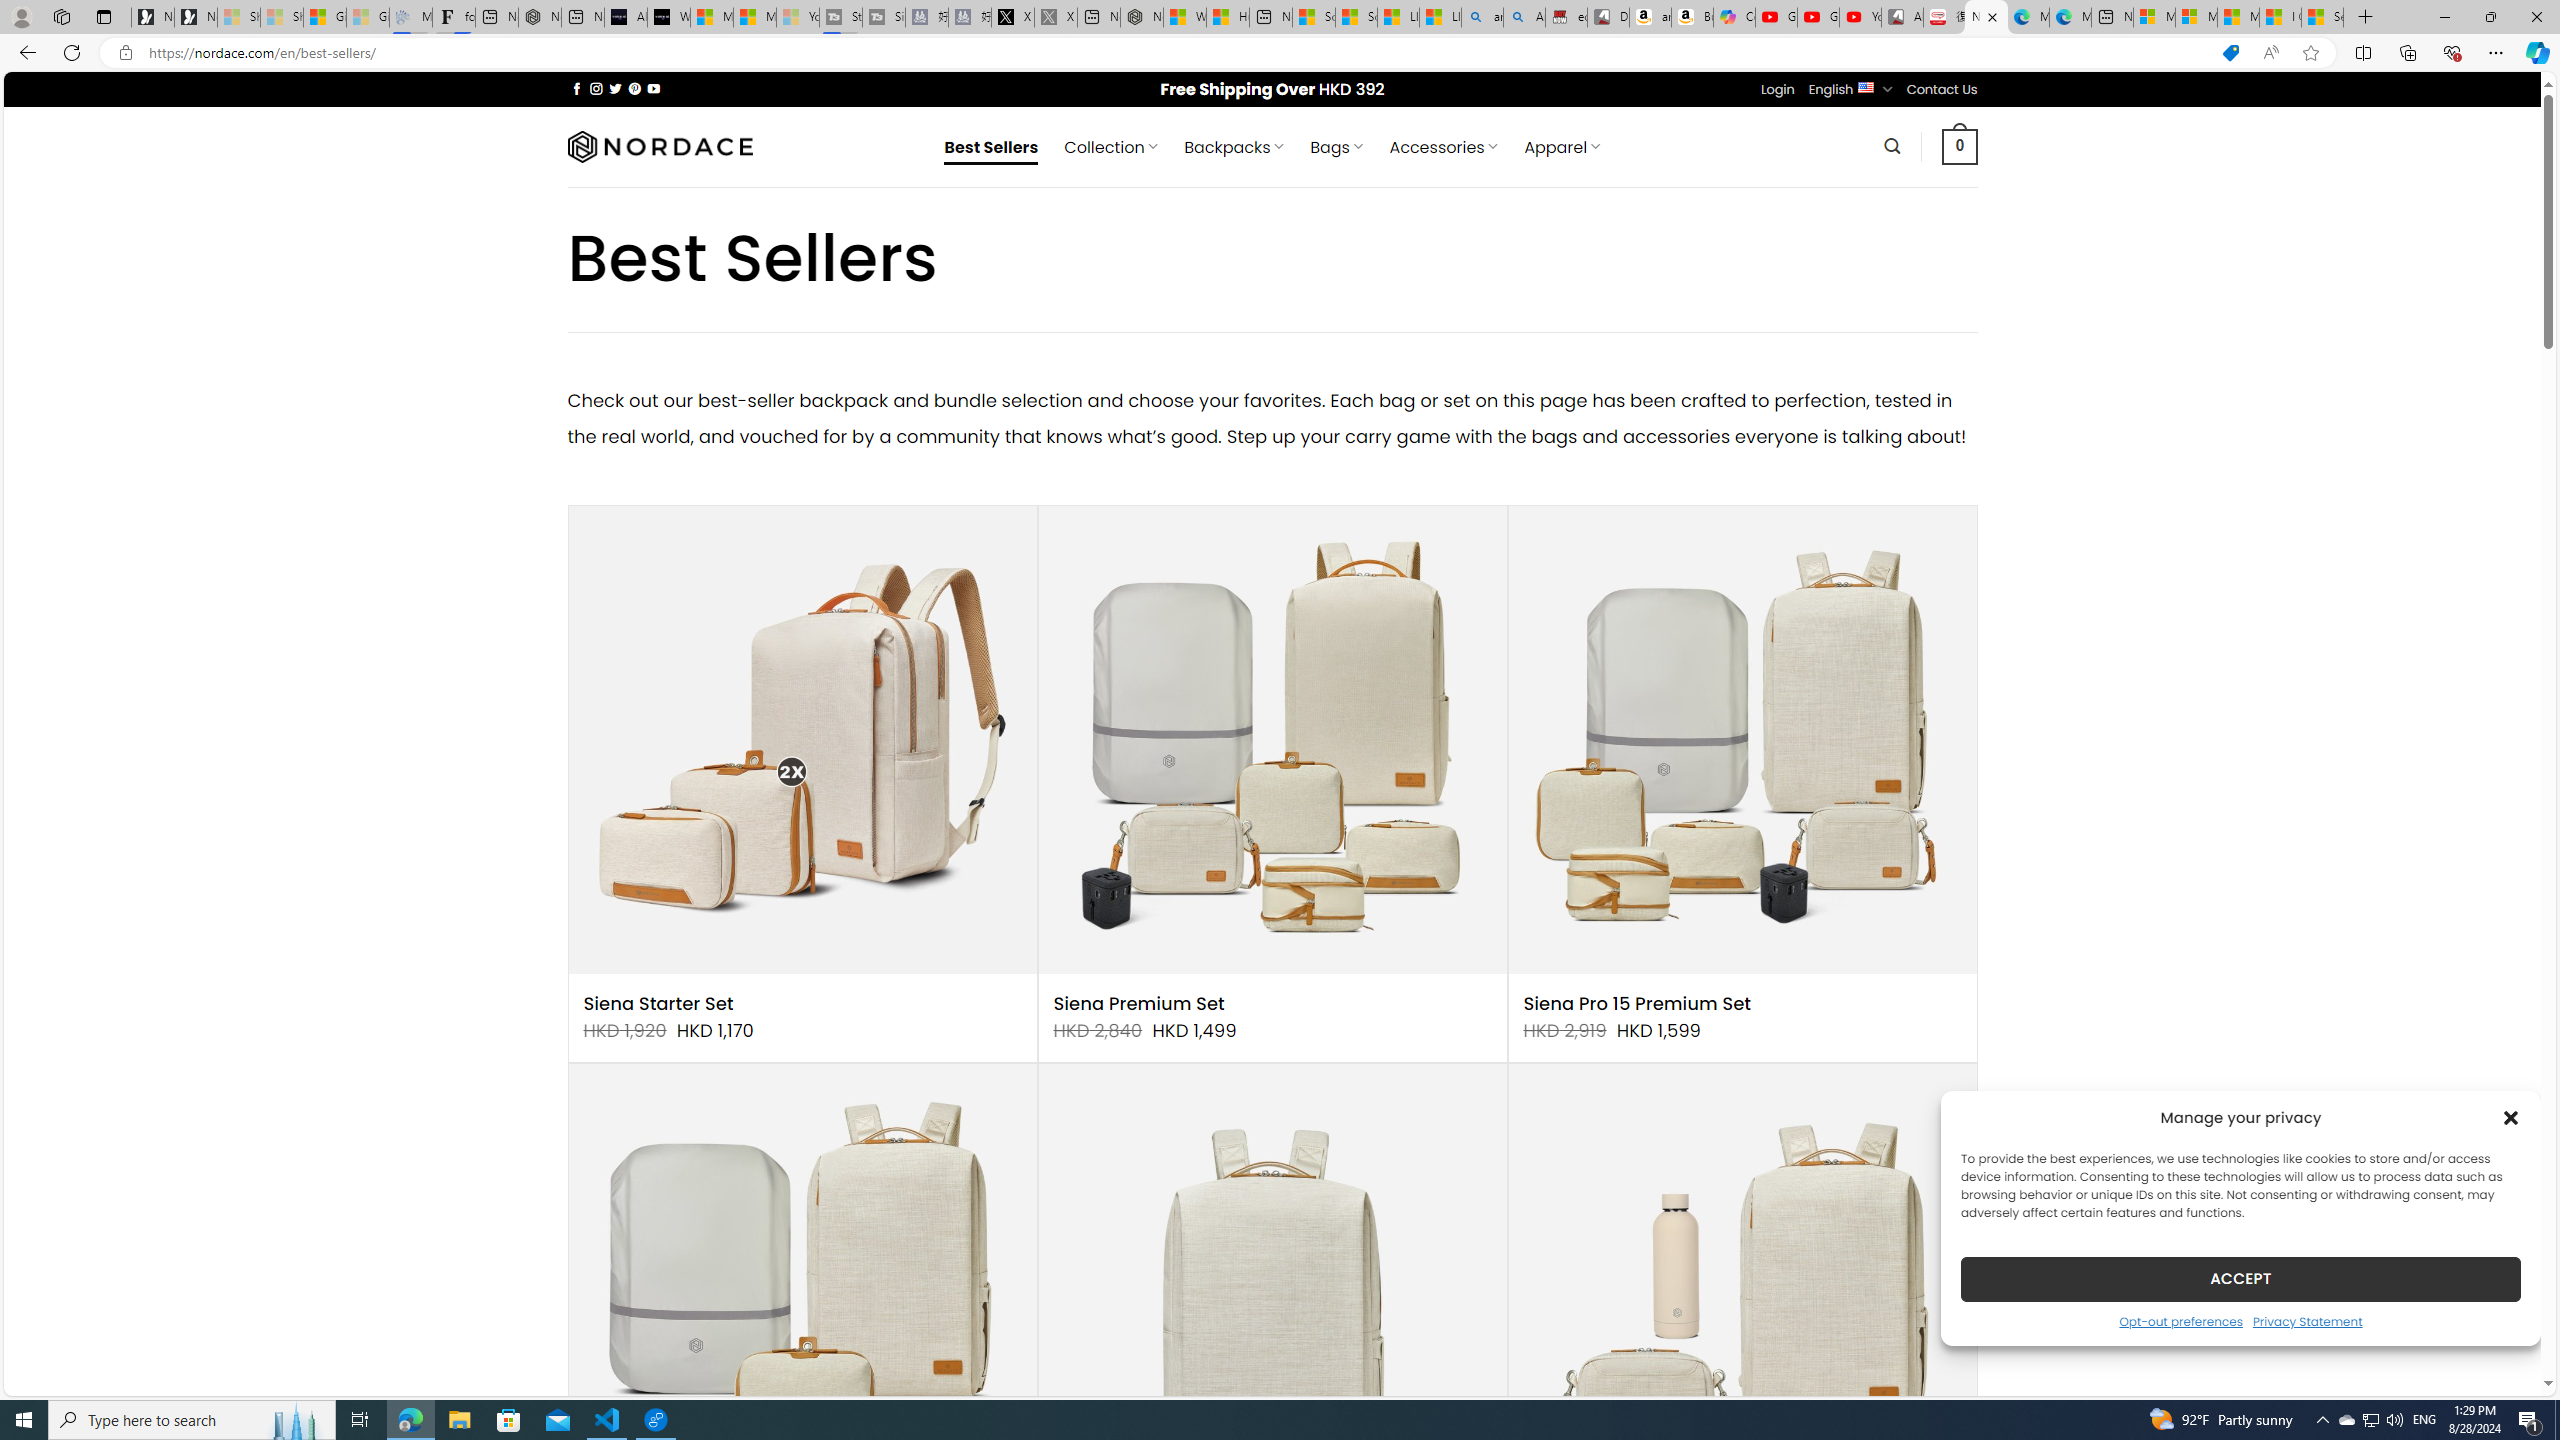 This screenshot has width=2560, height=1440. Describe the element at coordinates (669, 17) in the screenshot. I see `What's the best AI voice generator? - voice.ai` at that location.